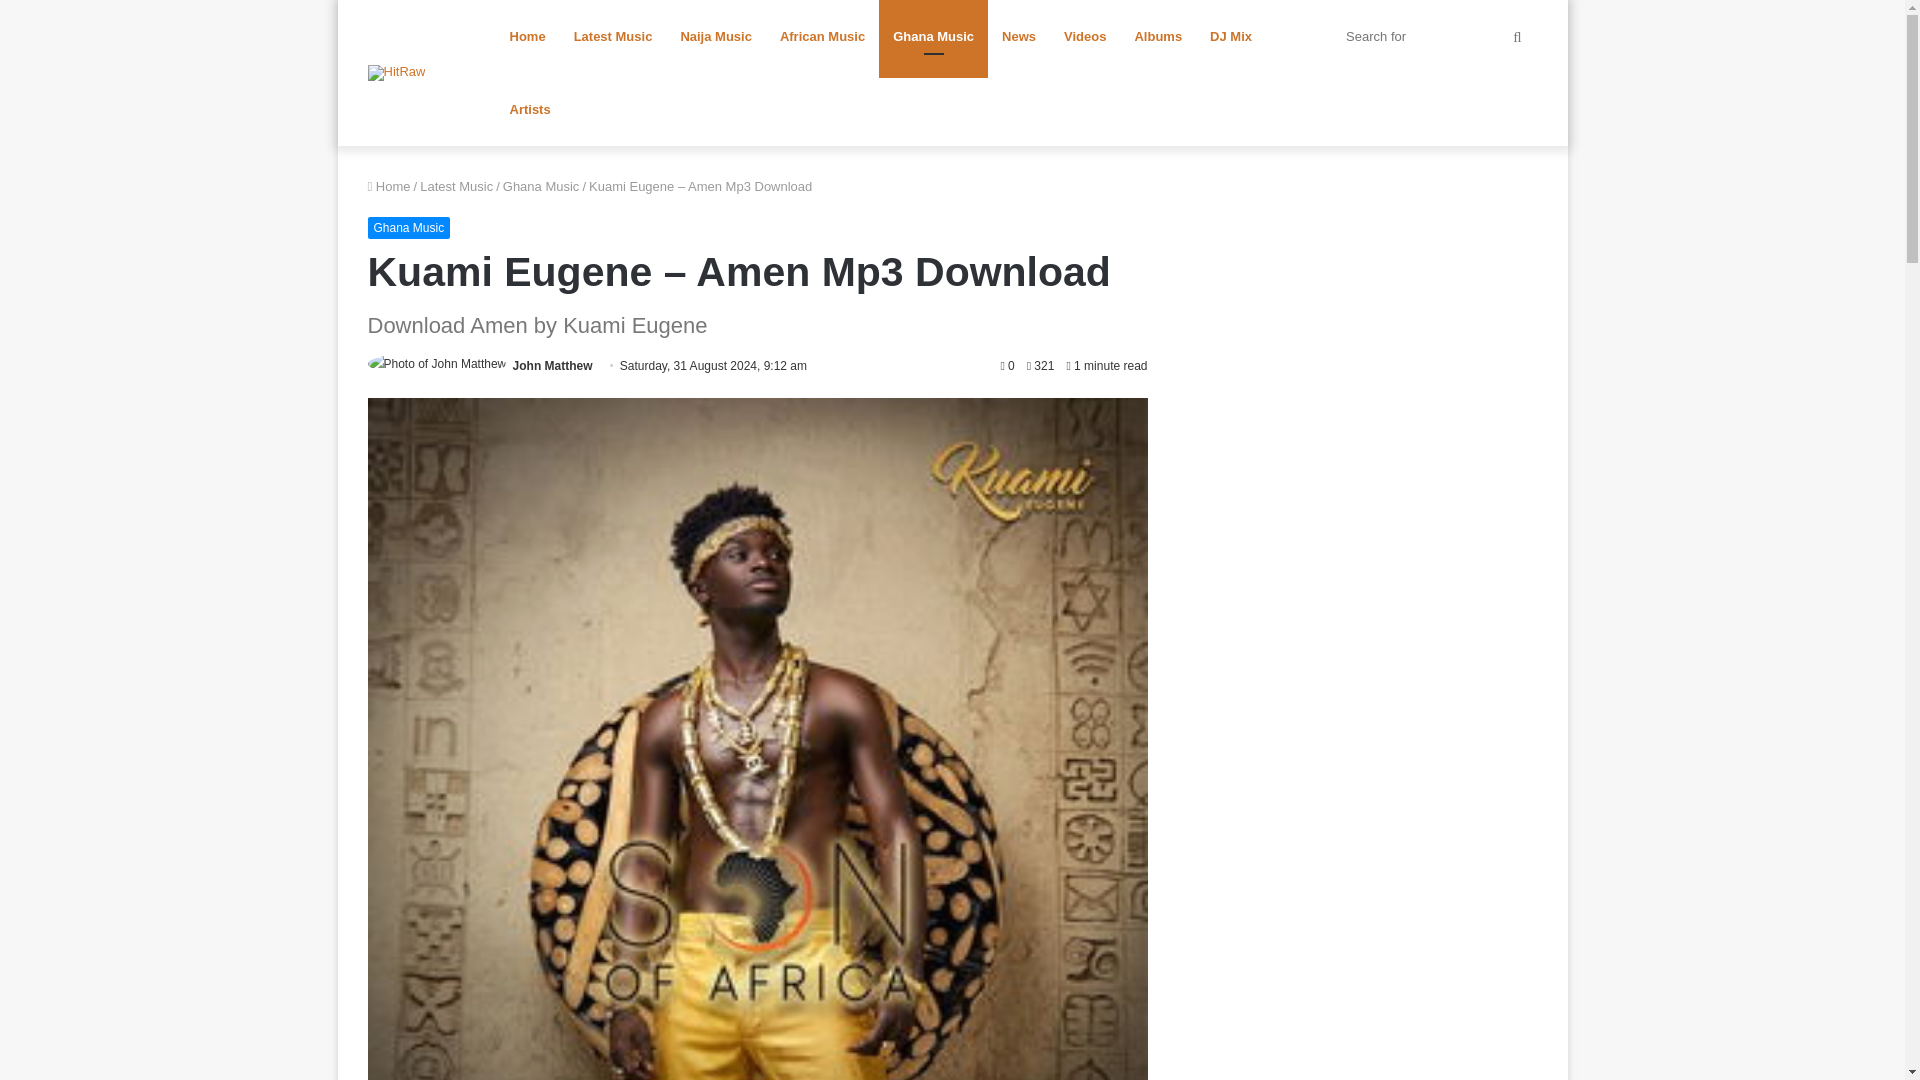 The height and width of the screenshot is (1080, 1920). What do you see at coordinates (410, 228) in the screenshot?
I see `Ghana Music` at bounding box center [410, 228].